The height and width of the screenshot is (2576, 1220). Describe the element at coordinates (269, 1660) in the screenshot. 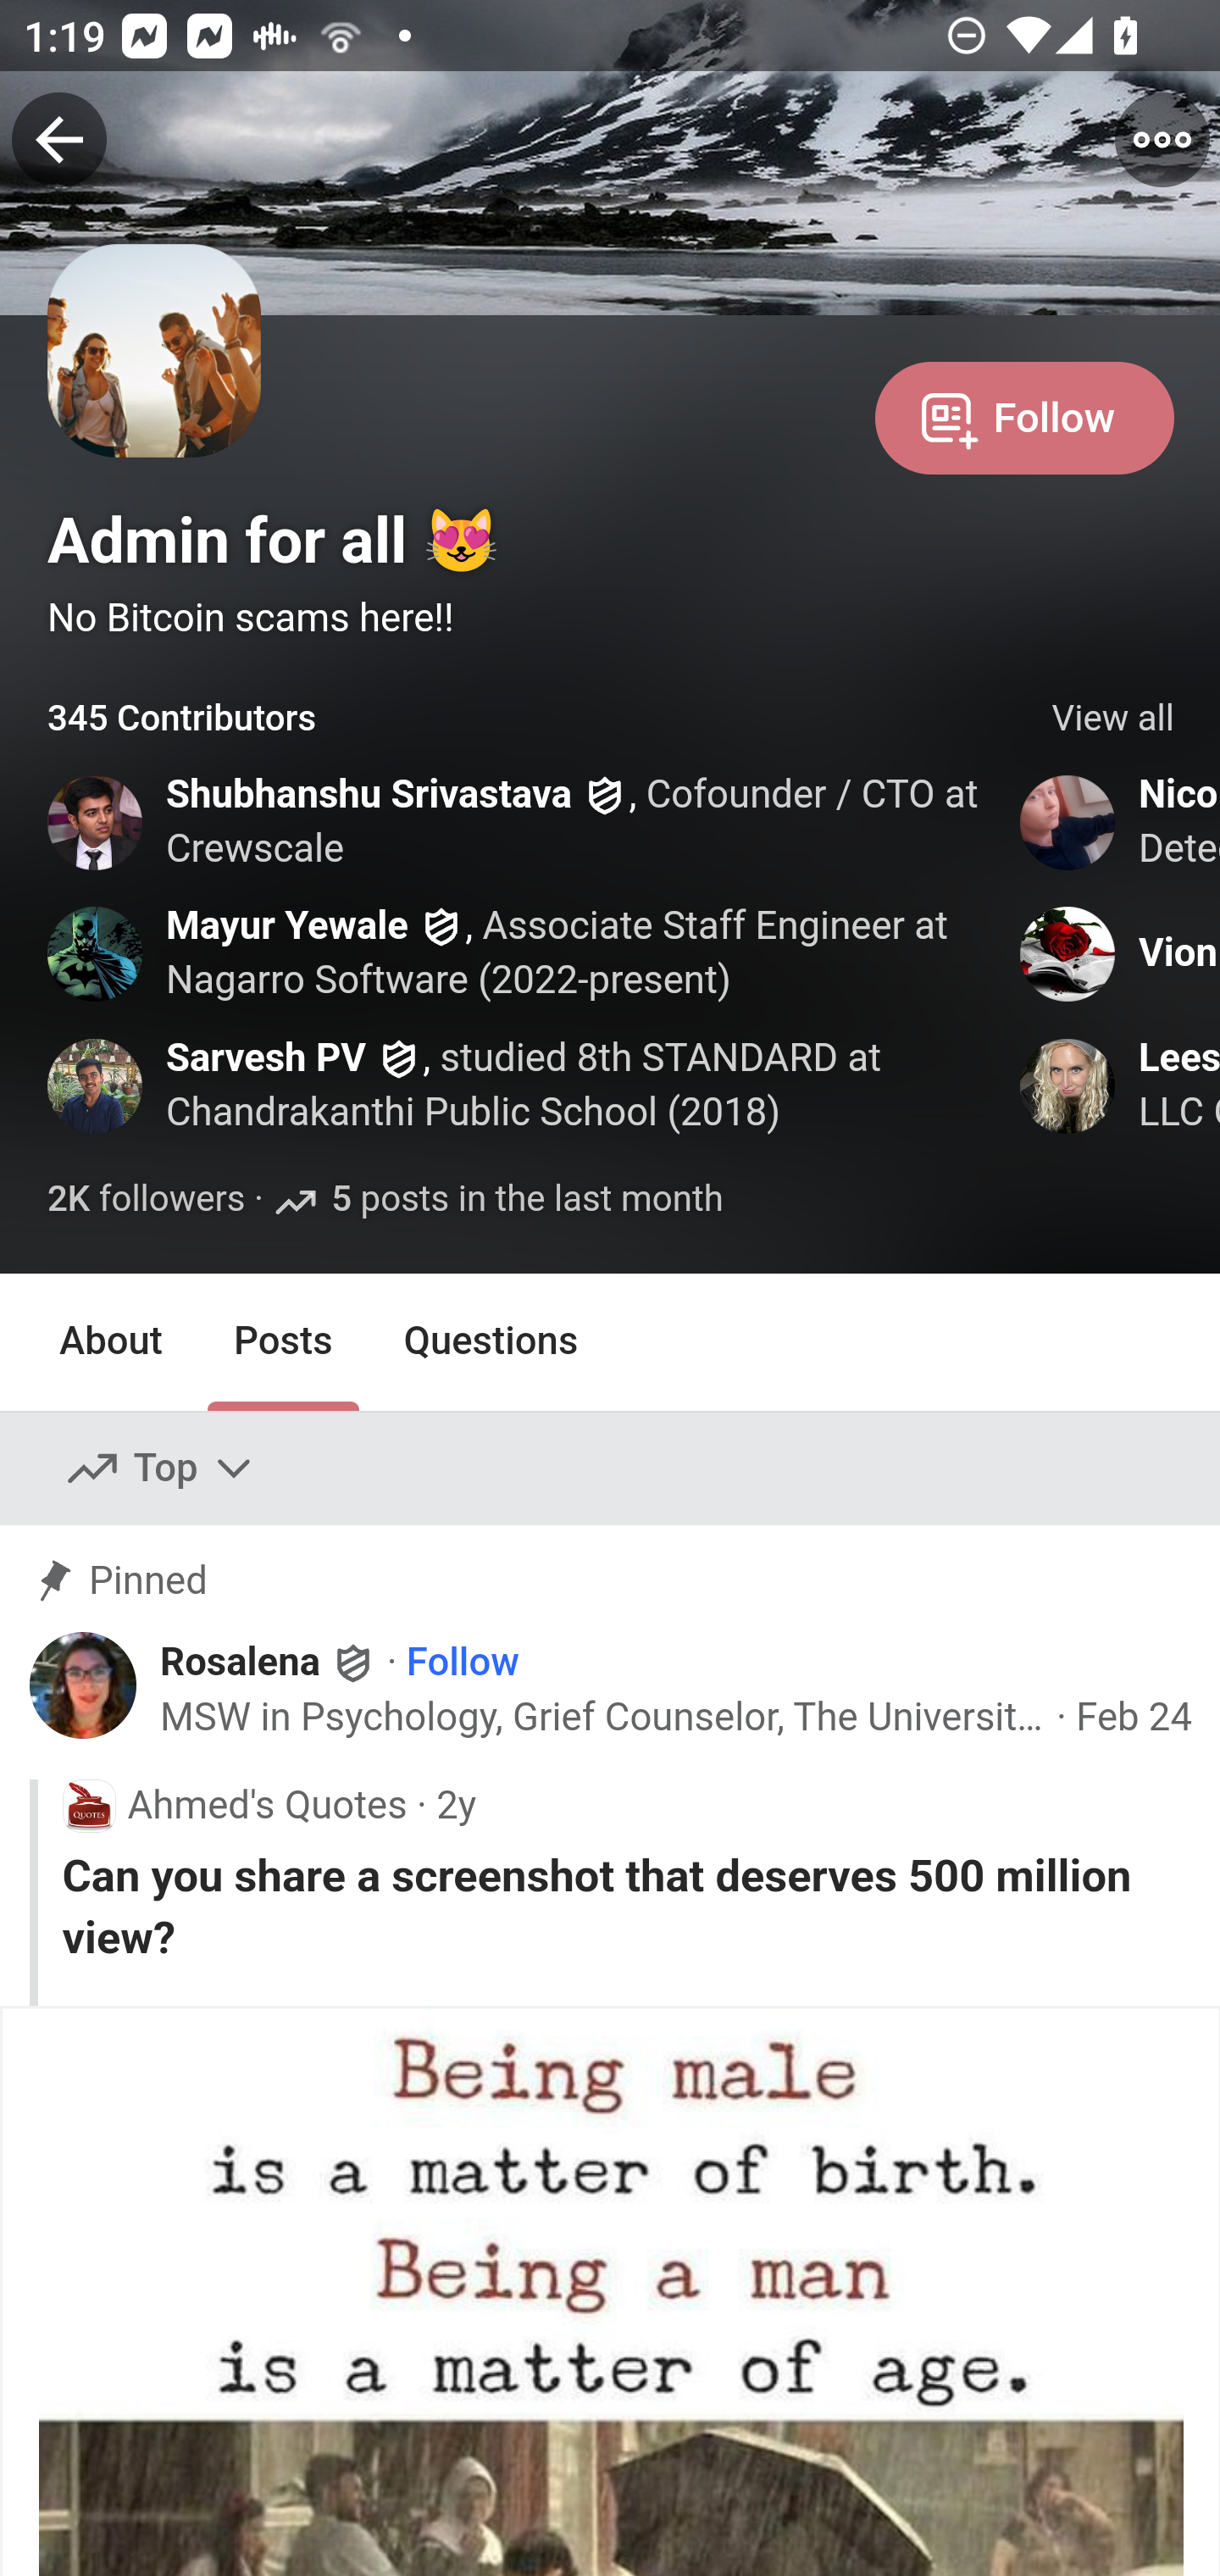

I see `Rosalena Rosalena  ` at that location.